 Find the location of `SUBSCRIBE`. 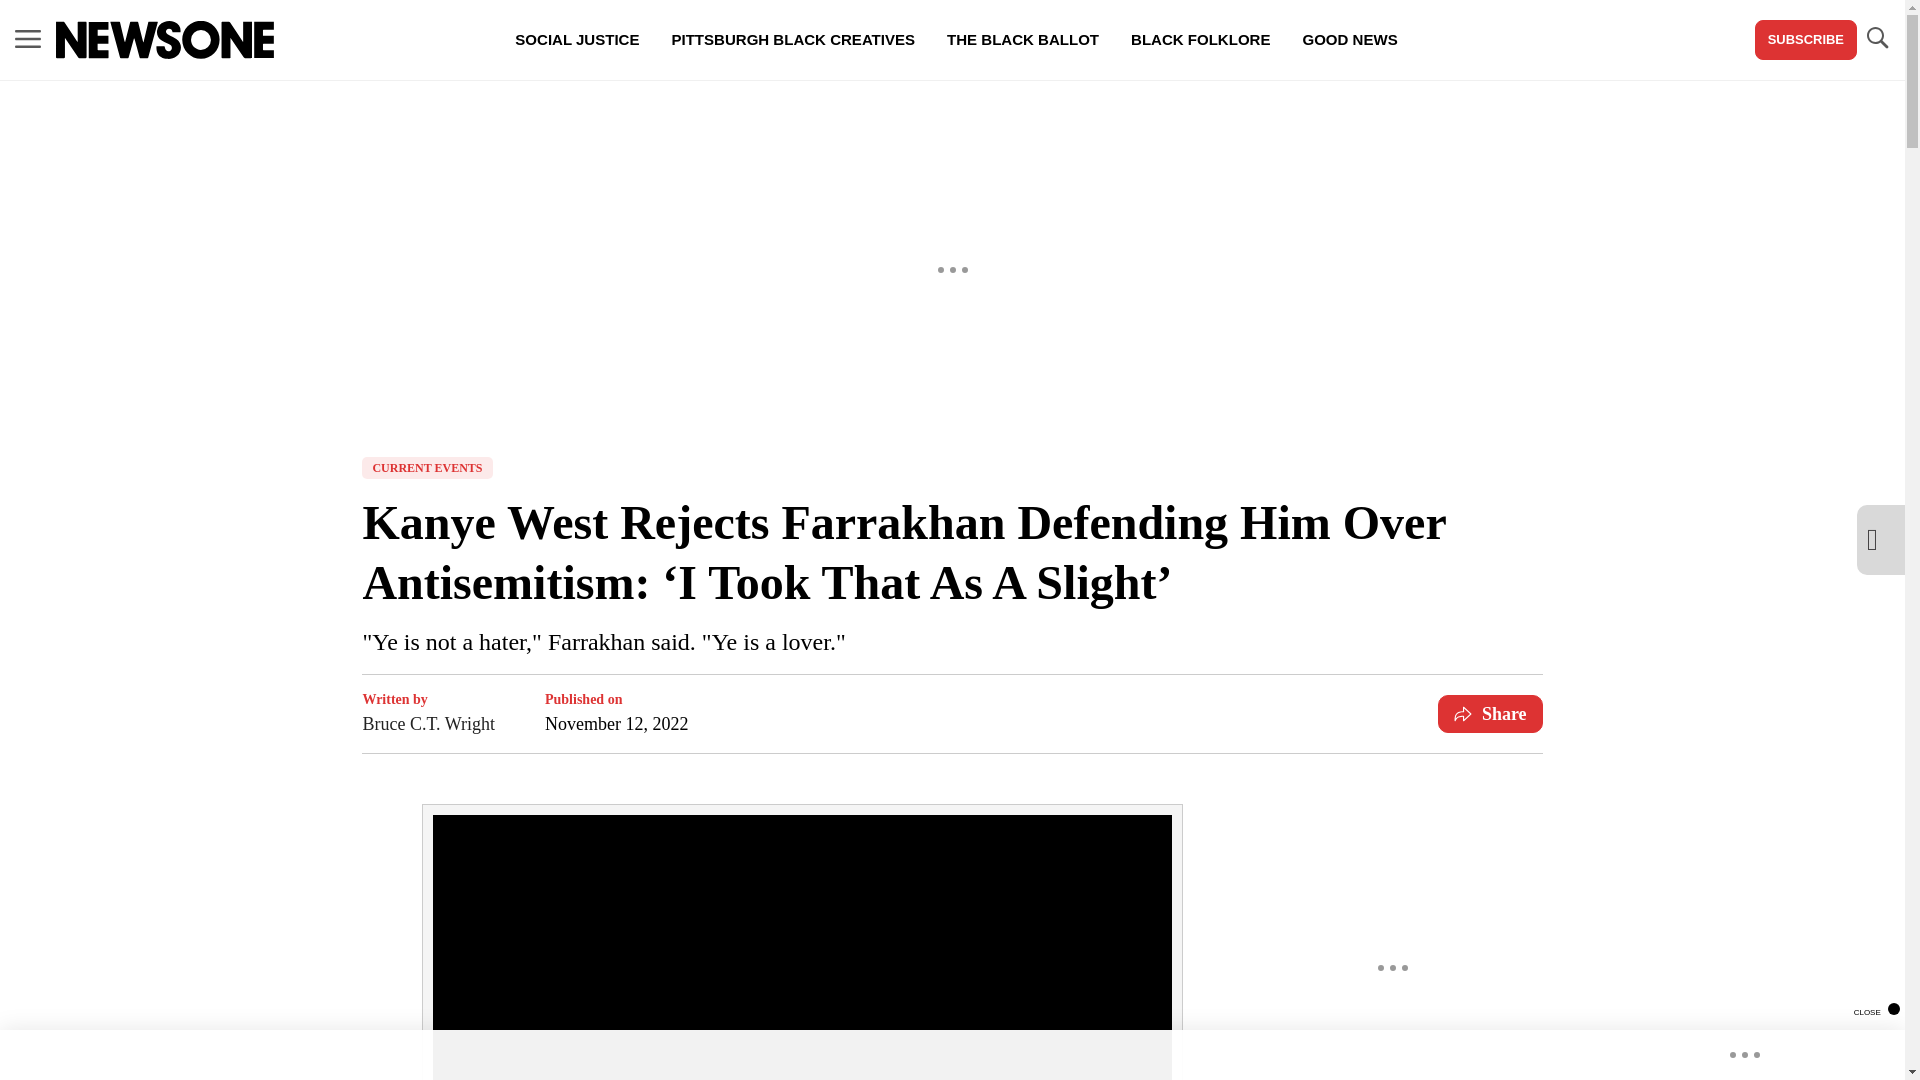

SUBSCRIBE is located at coordinates (1805, 40).